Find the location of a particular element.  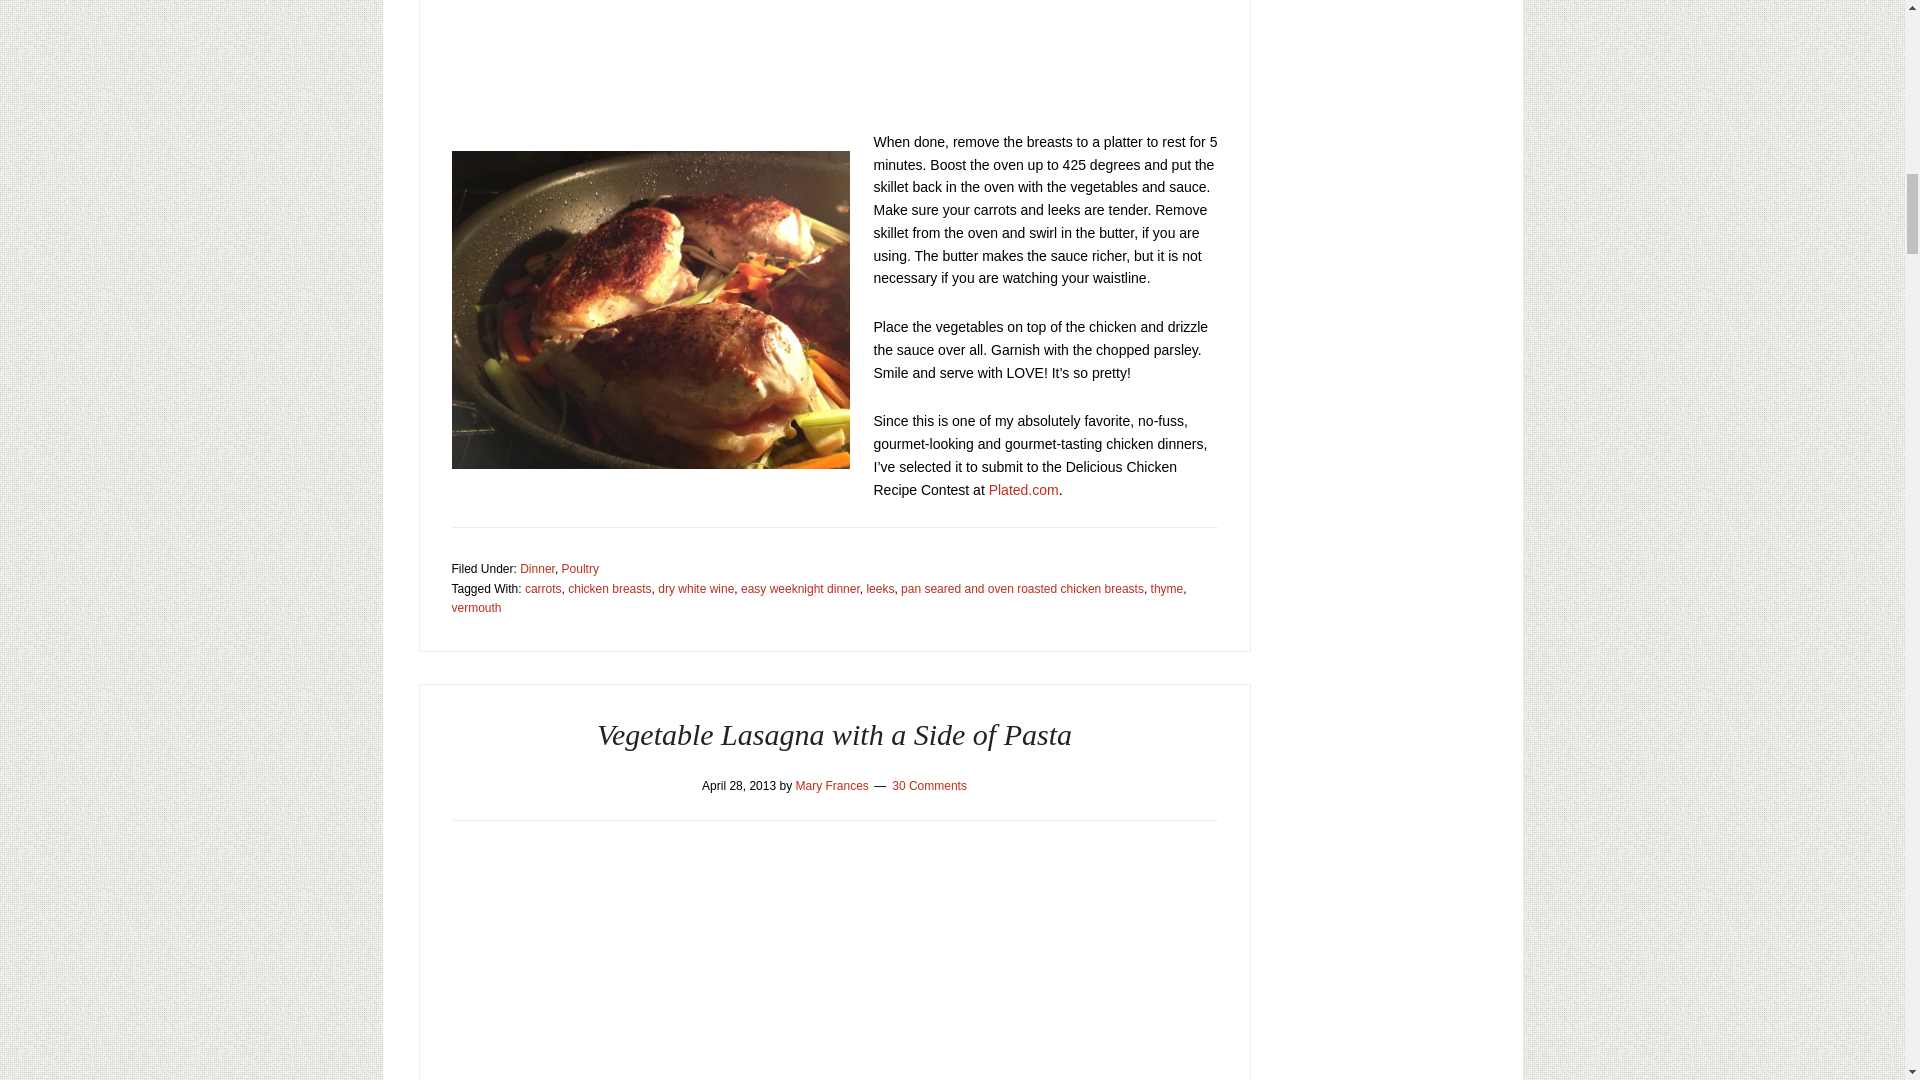

dry white wine is located at coordinates (696, 589).